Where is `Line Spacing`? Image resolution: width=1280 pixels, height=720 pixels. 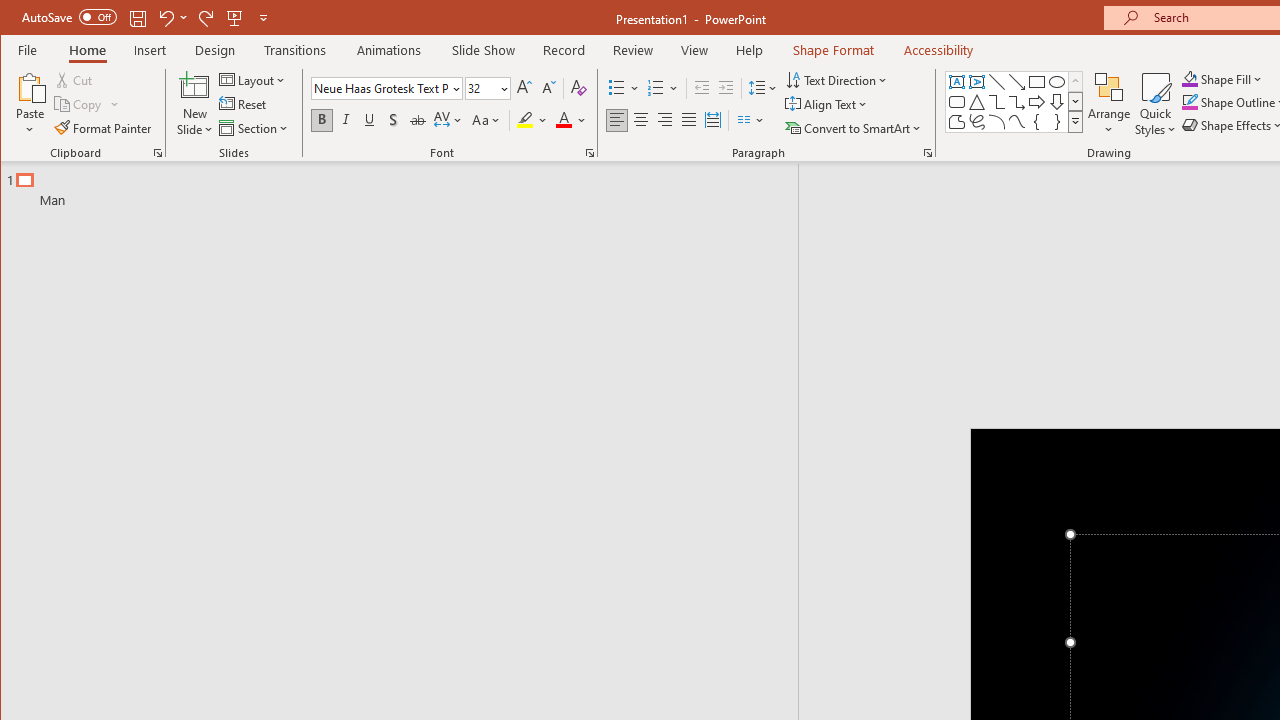
Line Spacing is located at coordinates (764, 88).